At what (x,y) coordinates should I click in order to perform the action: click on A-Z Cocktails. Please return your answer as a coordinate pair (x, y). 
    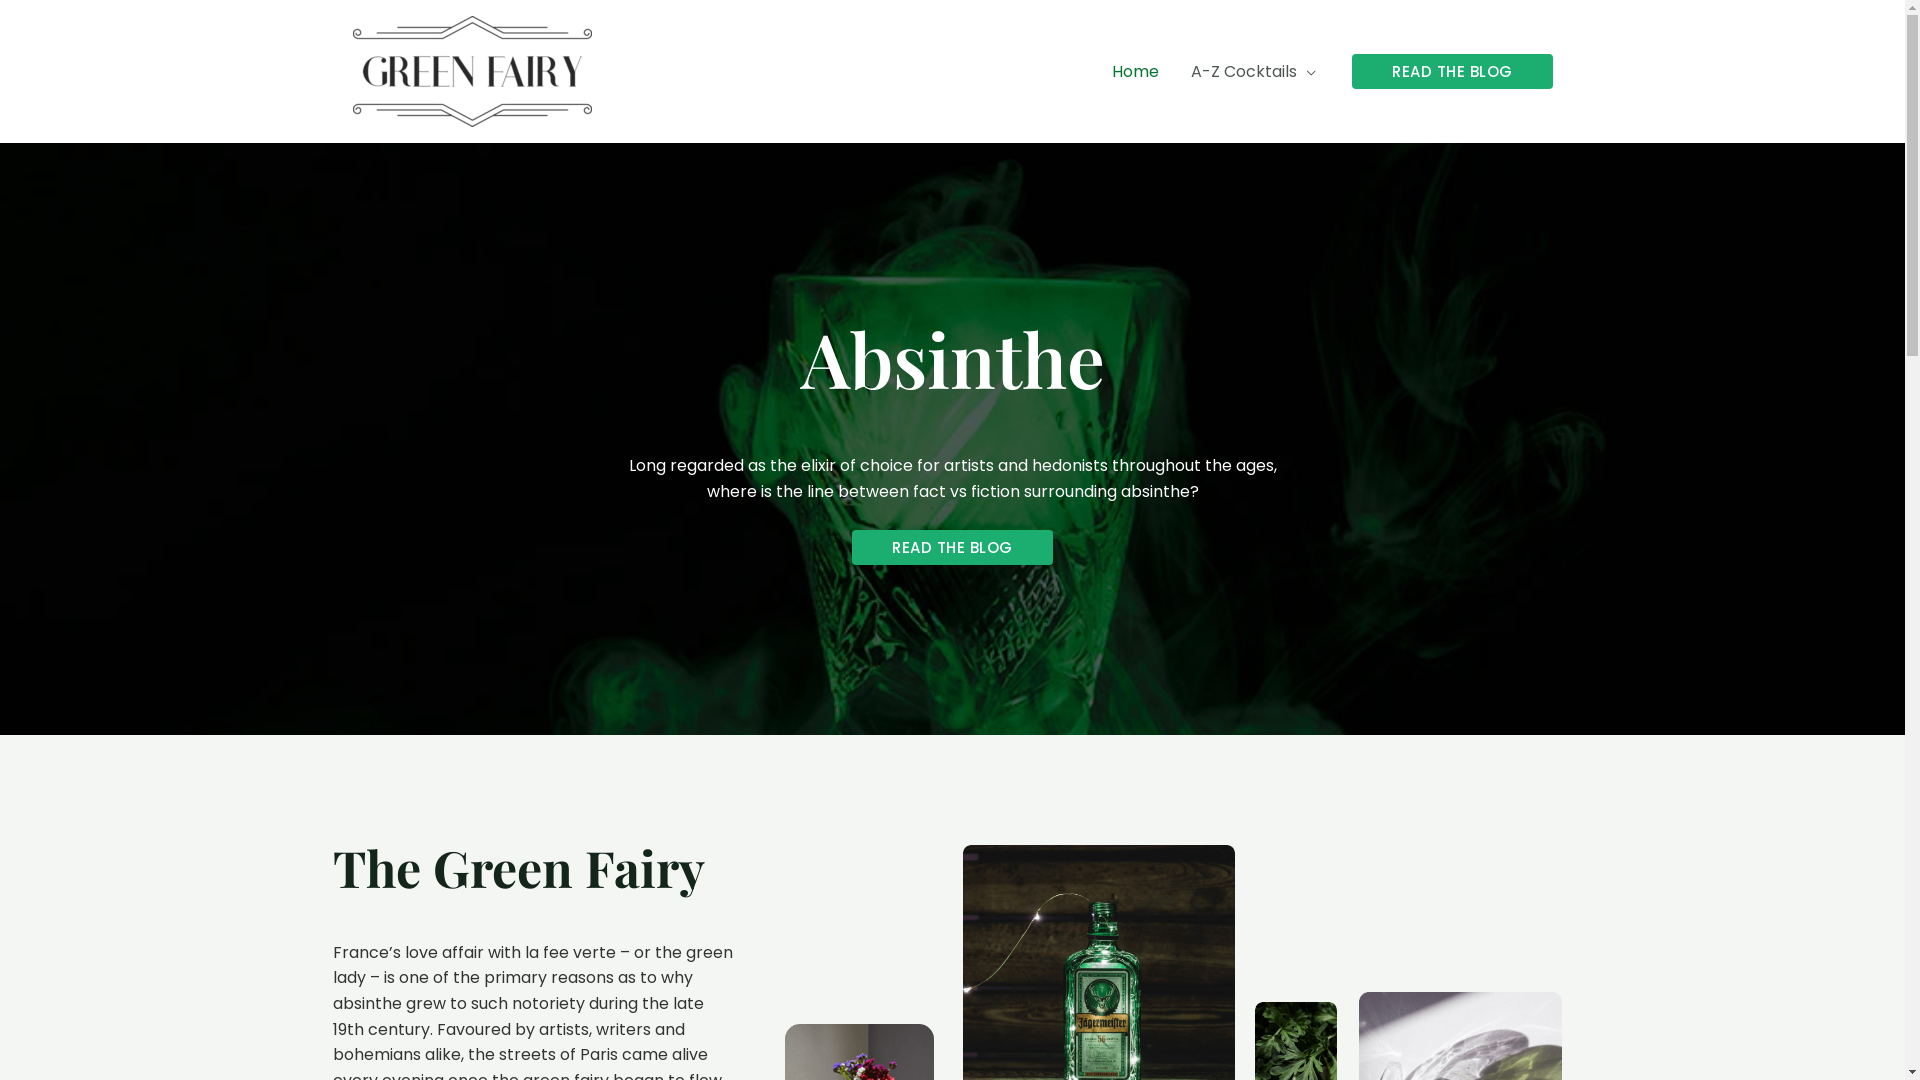
    Looking at the image, I should click on (1254, 71).